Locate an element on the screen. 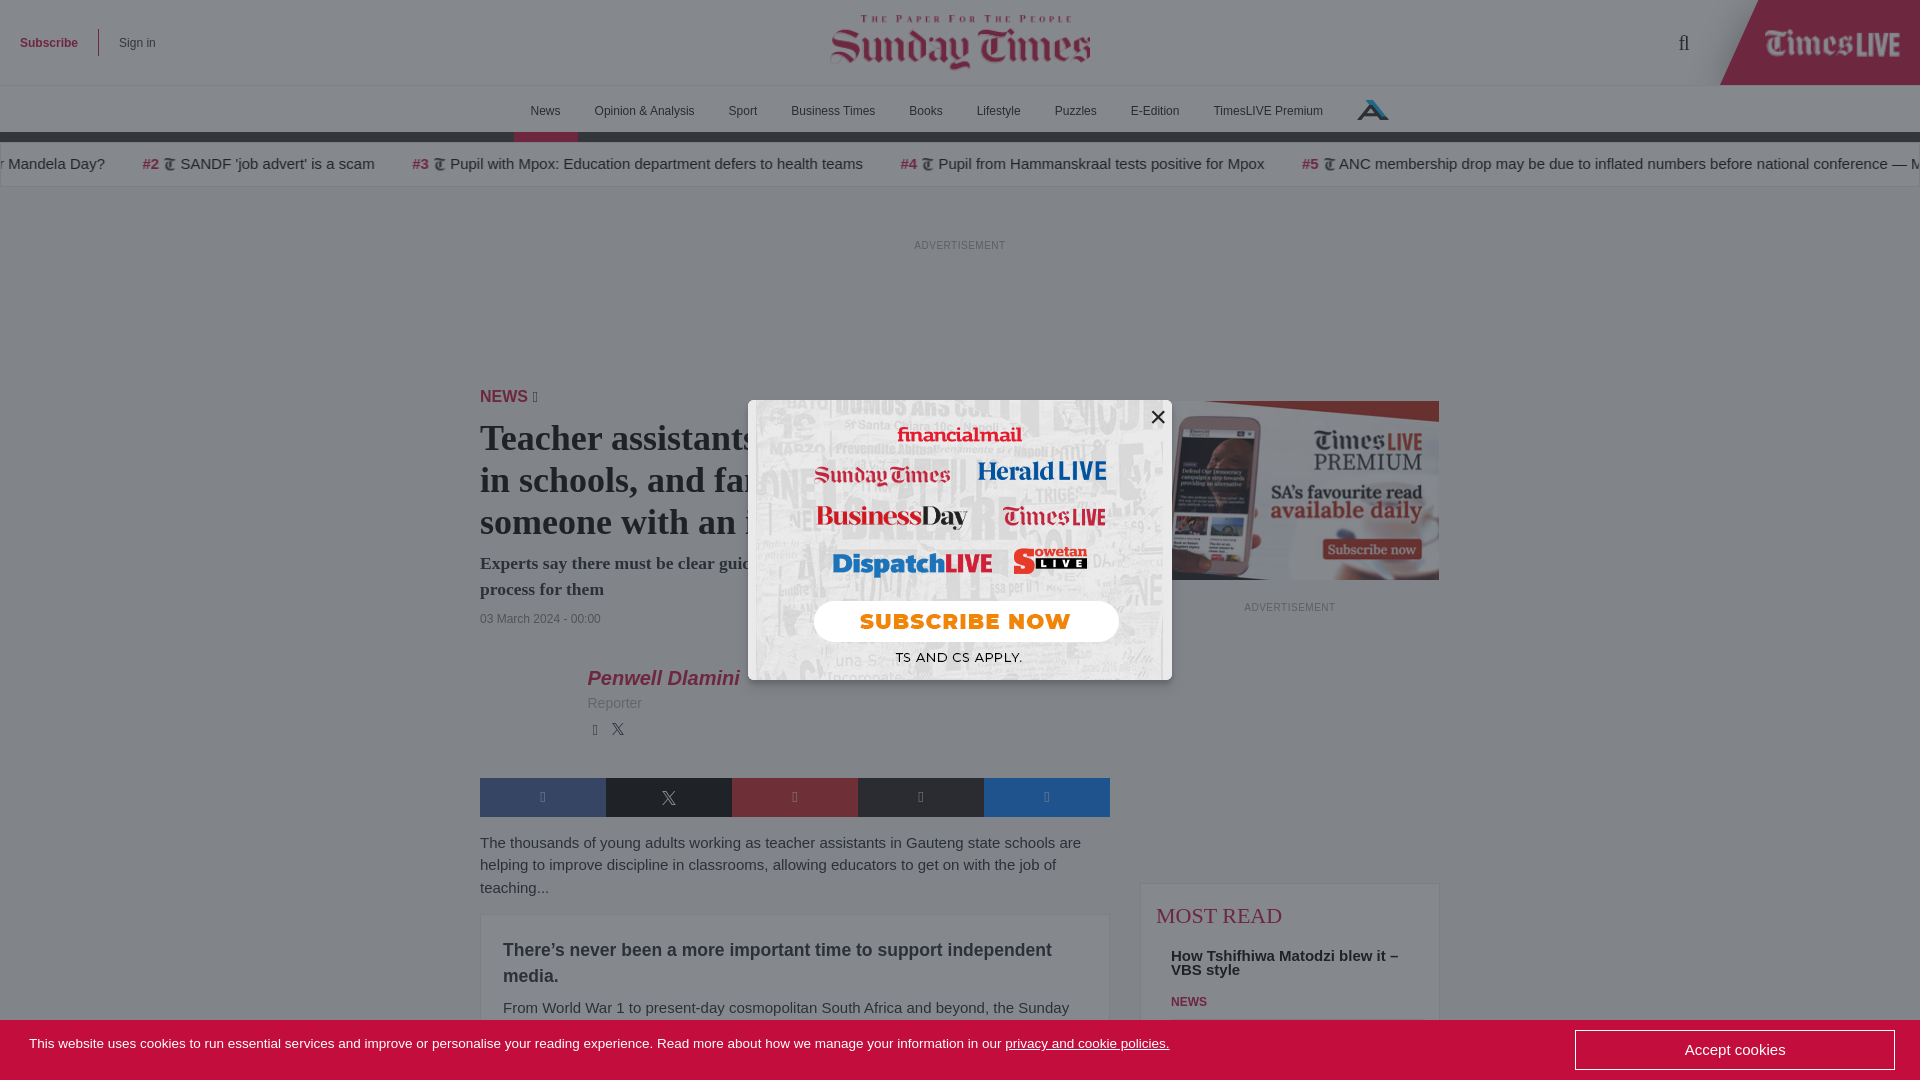  Subscribe is located at coordinates (48, 42).